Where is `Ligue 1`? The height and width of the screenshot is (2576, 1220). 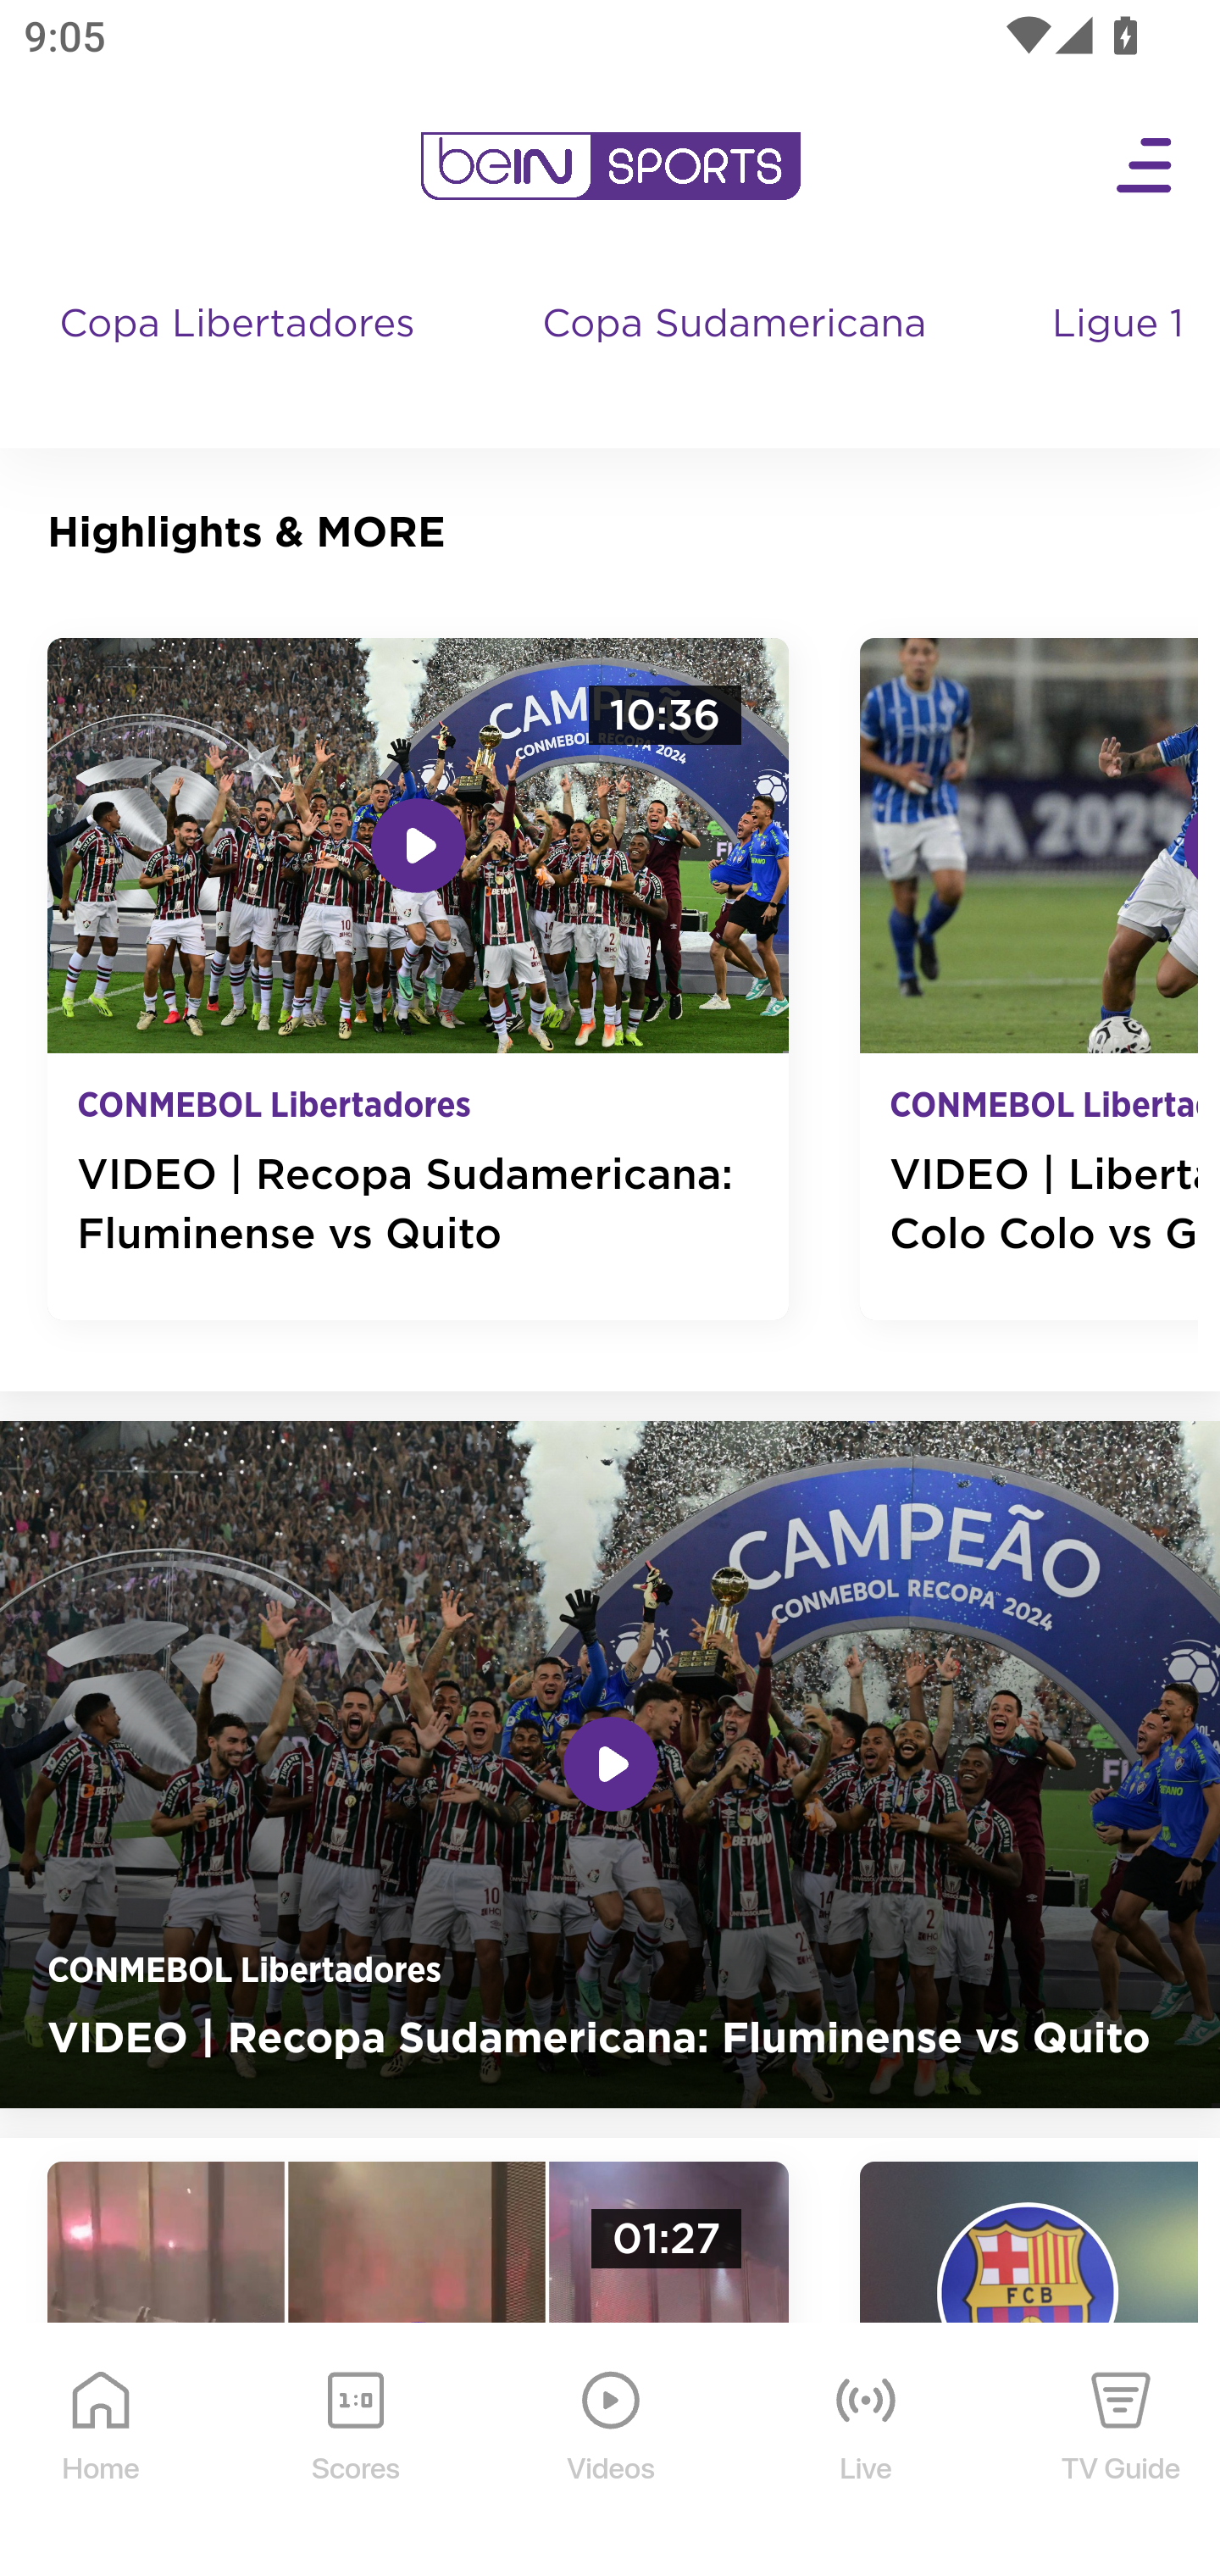 Ligue 1 is located at coordinates (1121, 356).